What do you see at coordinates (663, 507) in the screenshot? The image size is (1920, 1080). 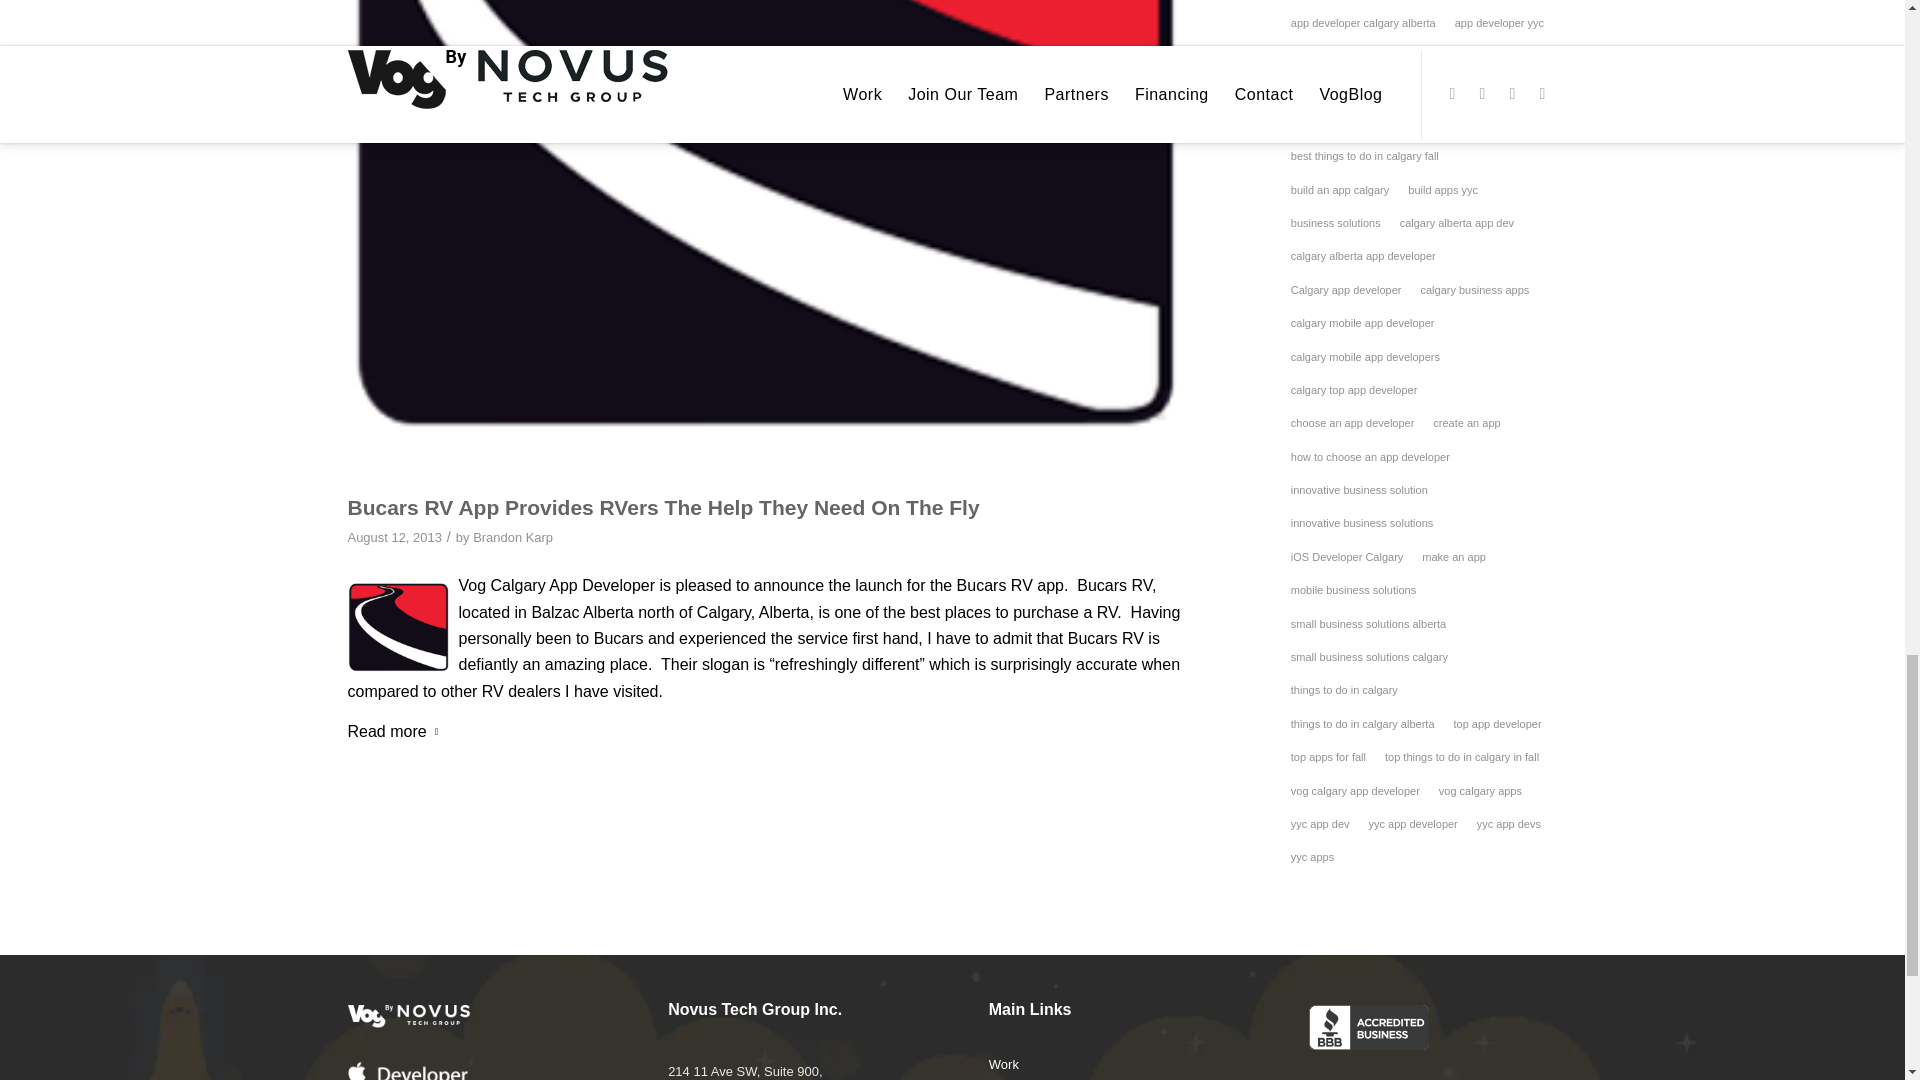 I see `Bucars RV App Provides RVers The Help They Need On The Fly` at bounding box center [663, 507].